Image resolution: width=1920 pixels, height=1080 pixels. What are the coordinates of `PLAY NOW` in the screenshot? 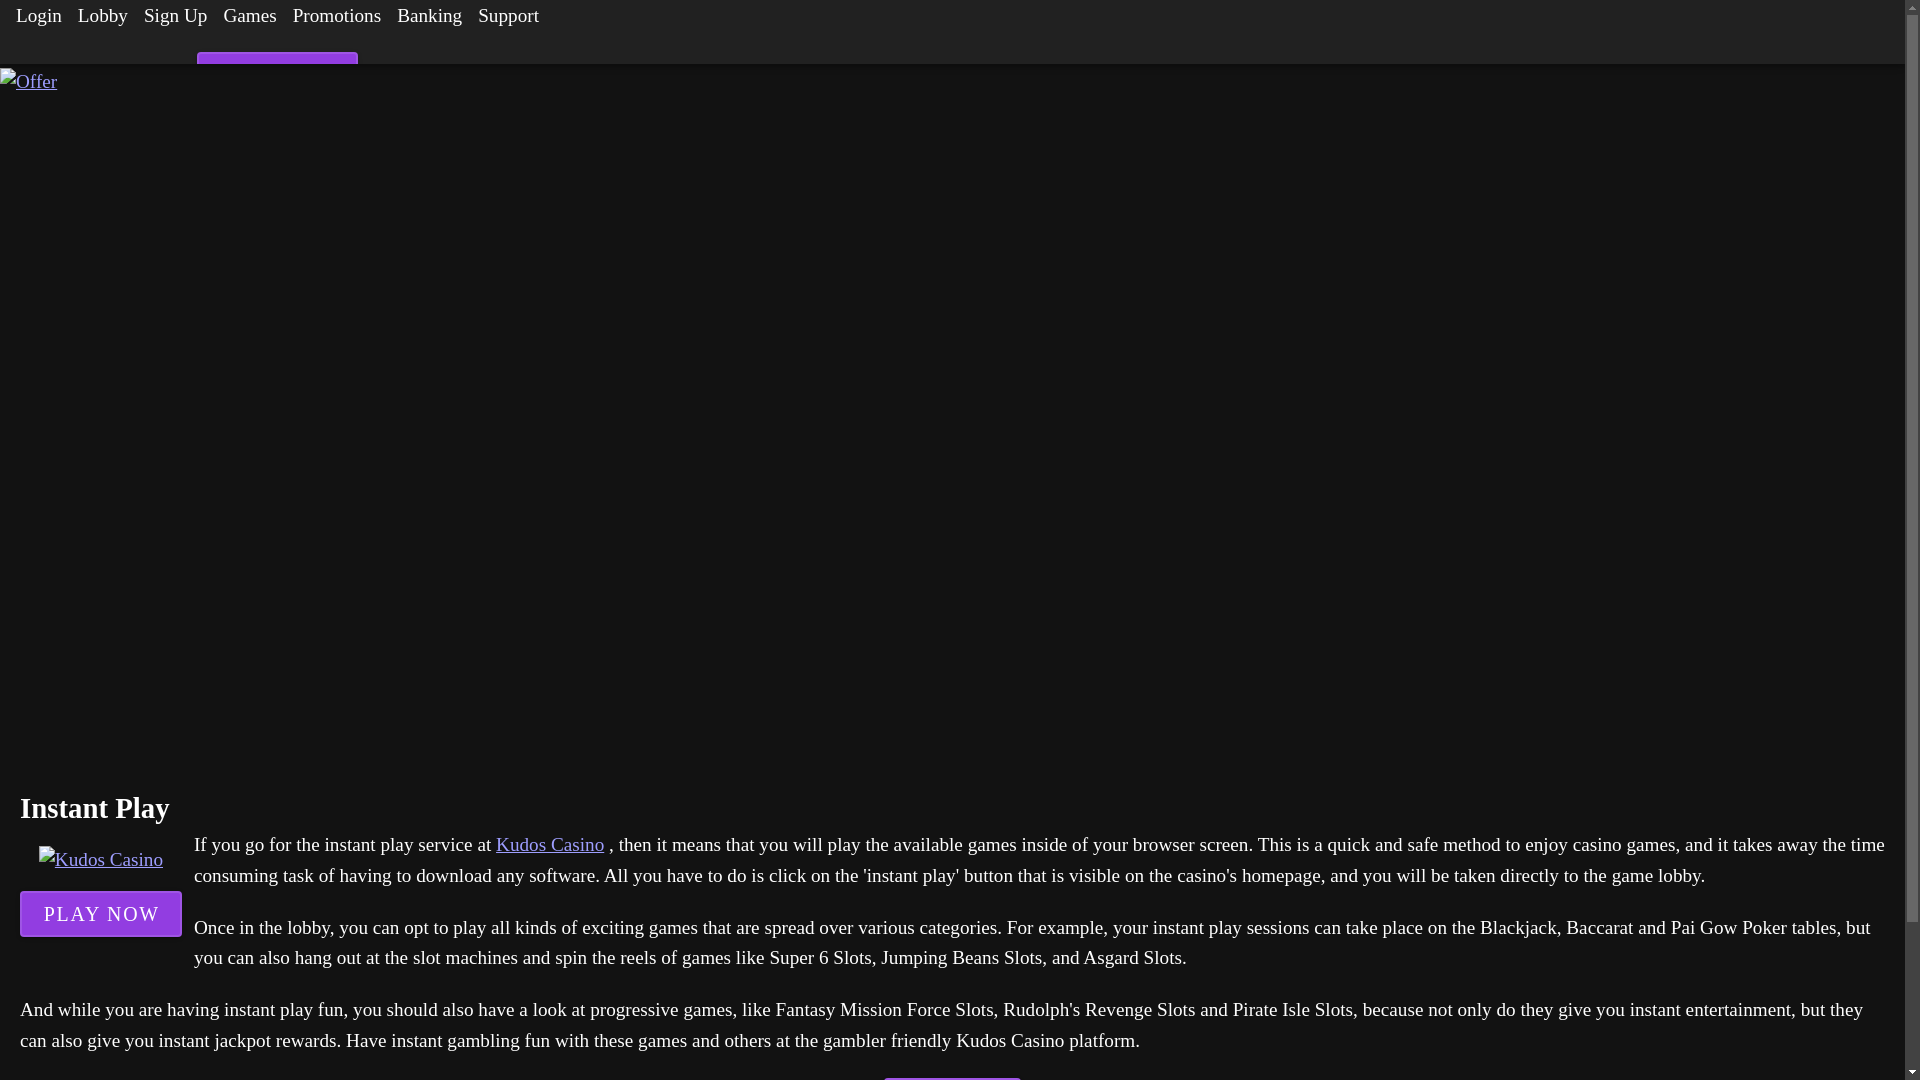 It's located at (952, 1078).